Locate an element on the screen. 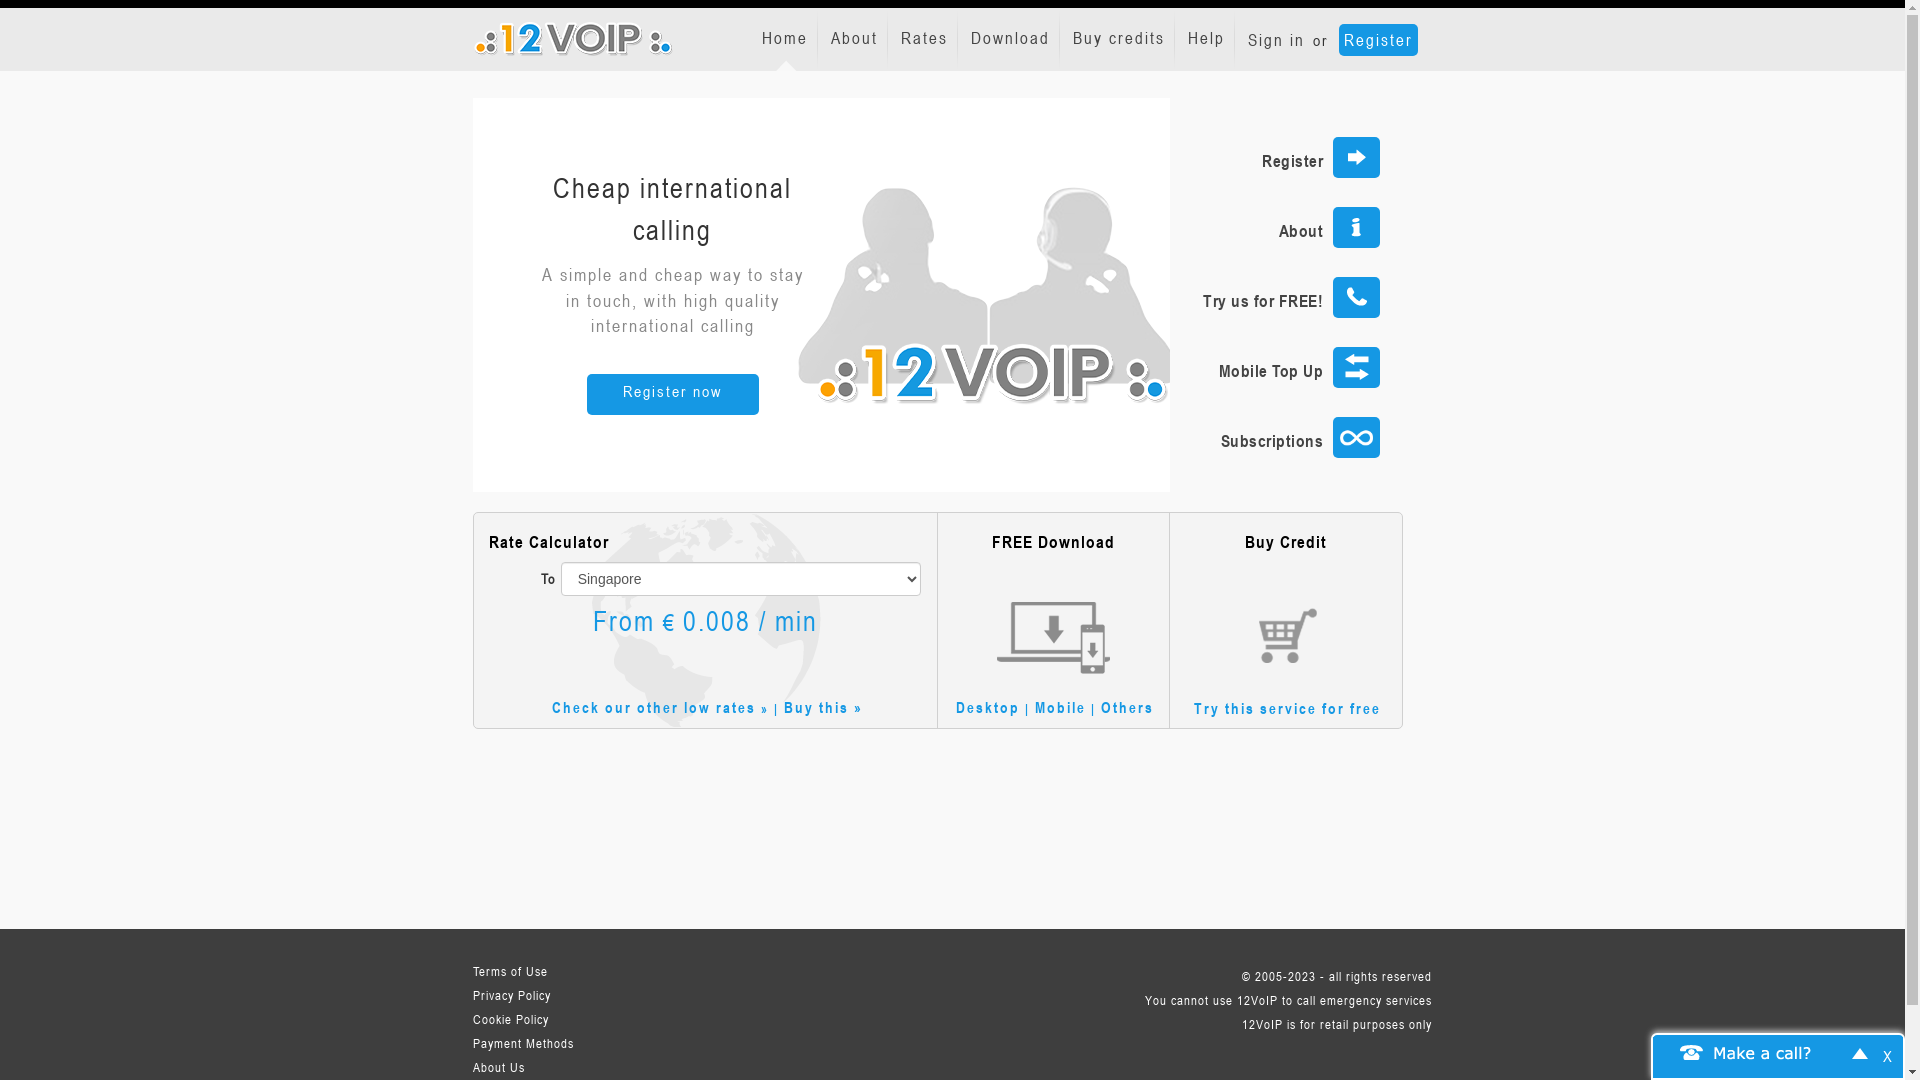 This screenshot has height=1080, width=1920. Home is located at coordinates (786, 40).